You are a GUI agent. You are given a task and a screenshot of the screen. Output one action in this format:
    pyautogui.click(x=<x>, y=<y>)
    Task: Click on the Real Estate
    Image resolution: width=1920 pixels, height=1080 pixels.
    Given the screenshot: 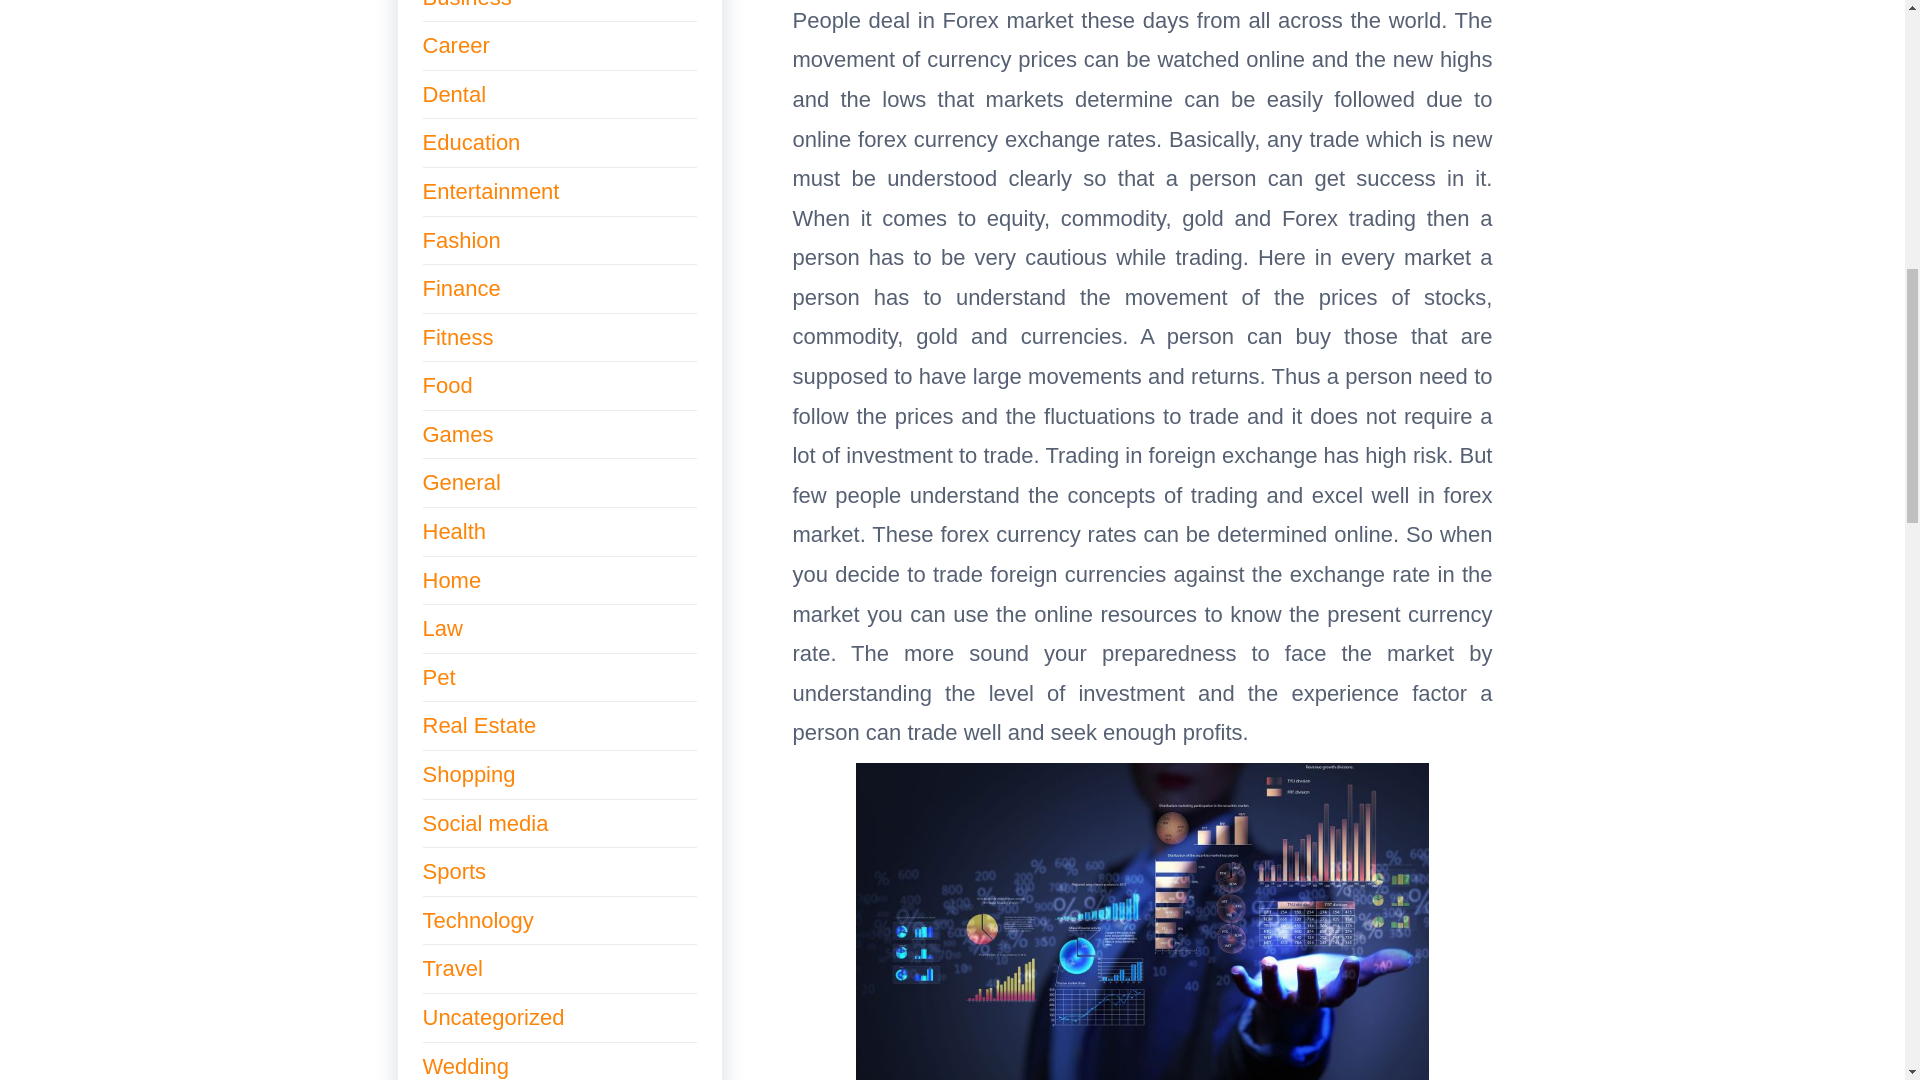 What is the action you would take?
    pyautogui.click(x=478, y=724)
    